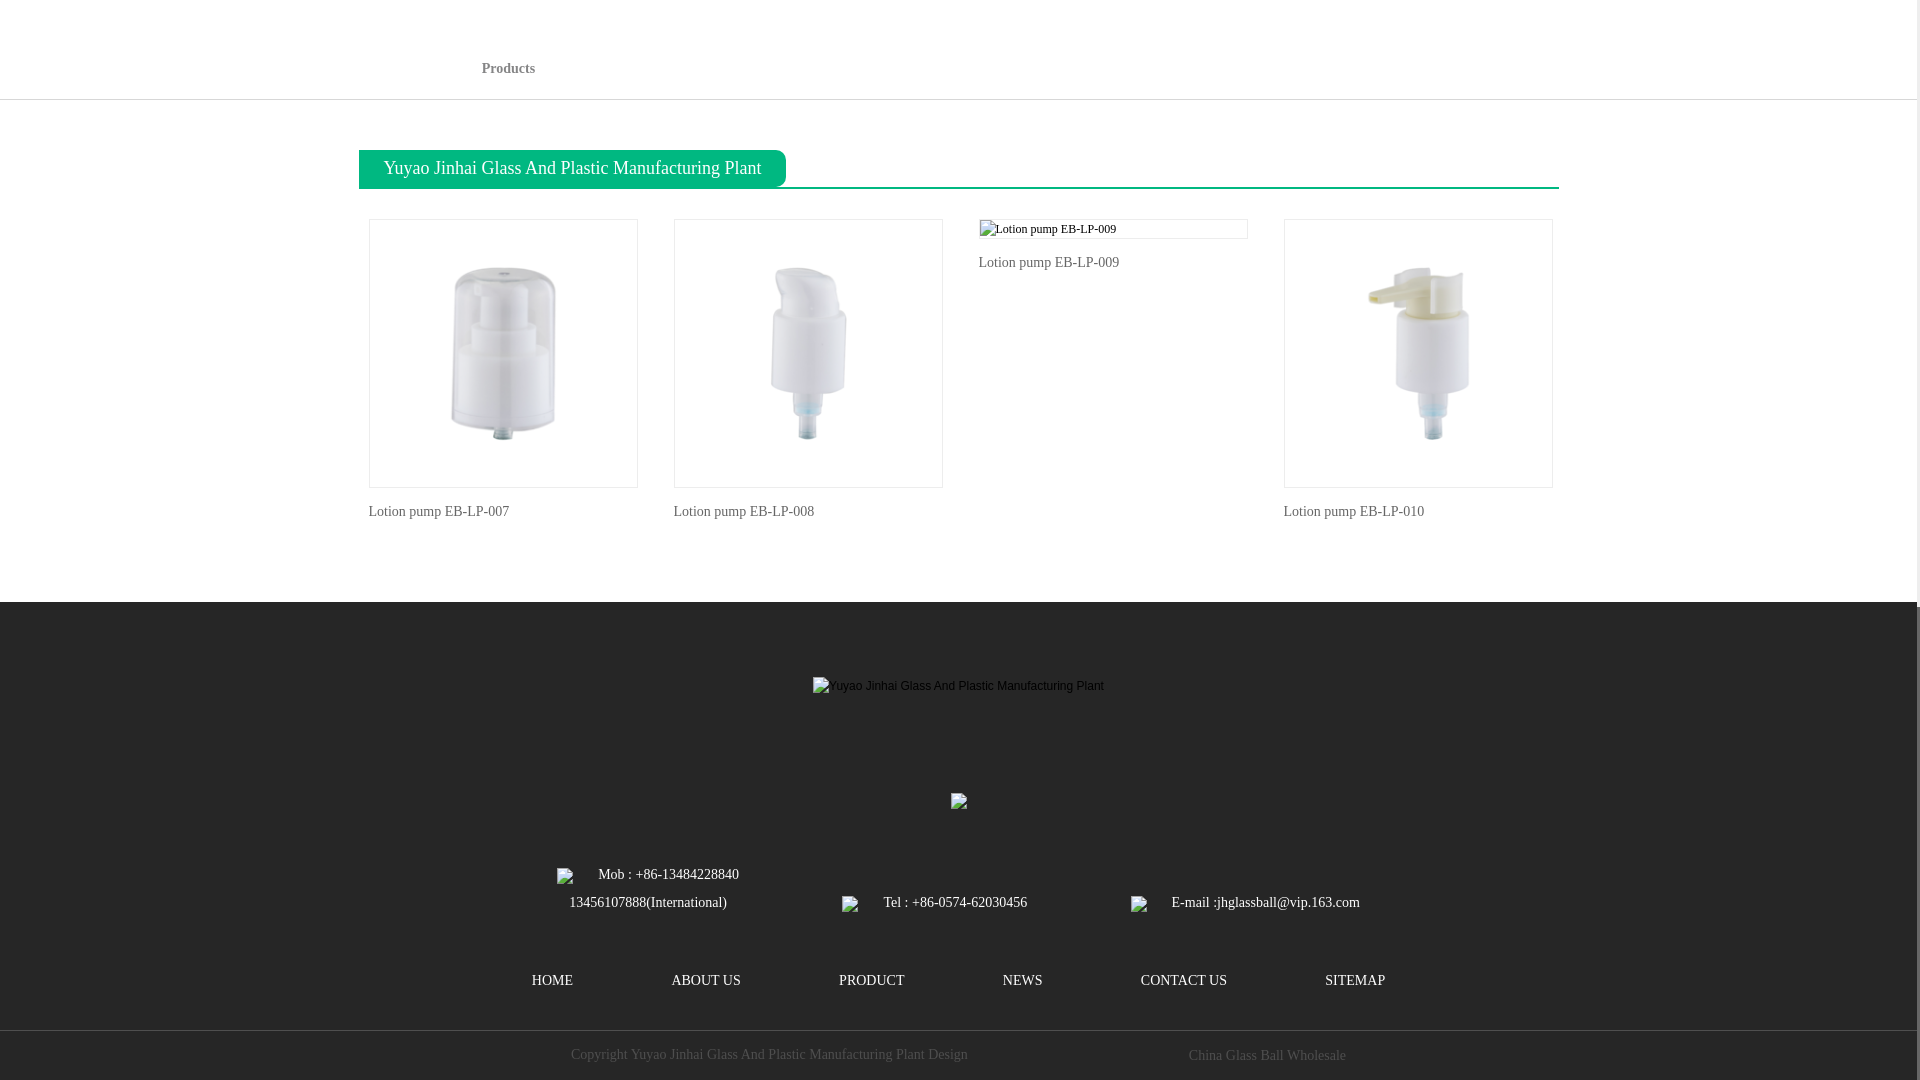 This screenshot has height=1080, width=1920. Describe the element at coordinates (1418, 354) in the screenshot. I see `Lotion pump EB-LP-010` at that location.